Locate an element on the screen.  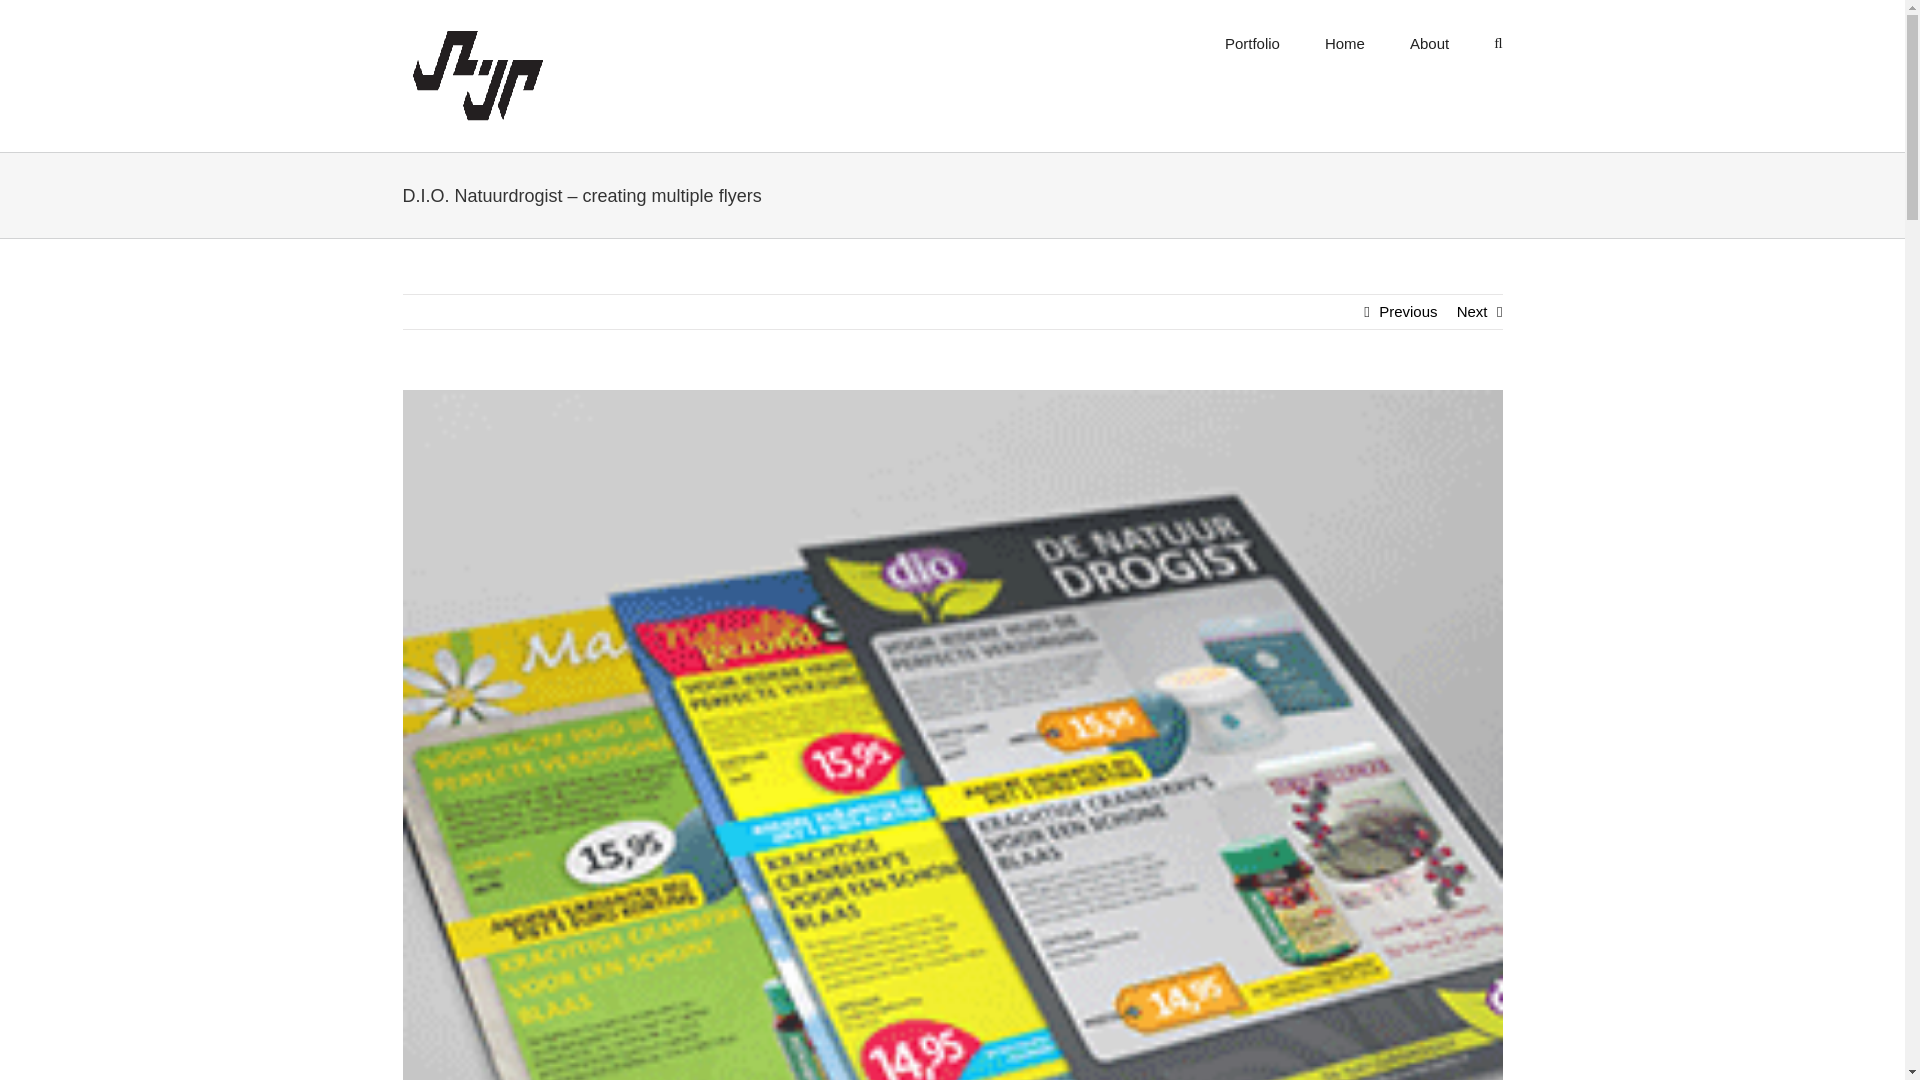
Next is located at coordinates (1472, 312).